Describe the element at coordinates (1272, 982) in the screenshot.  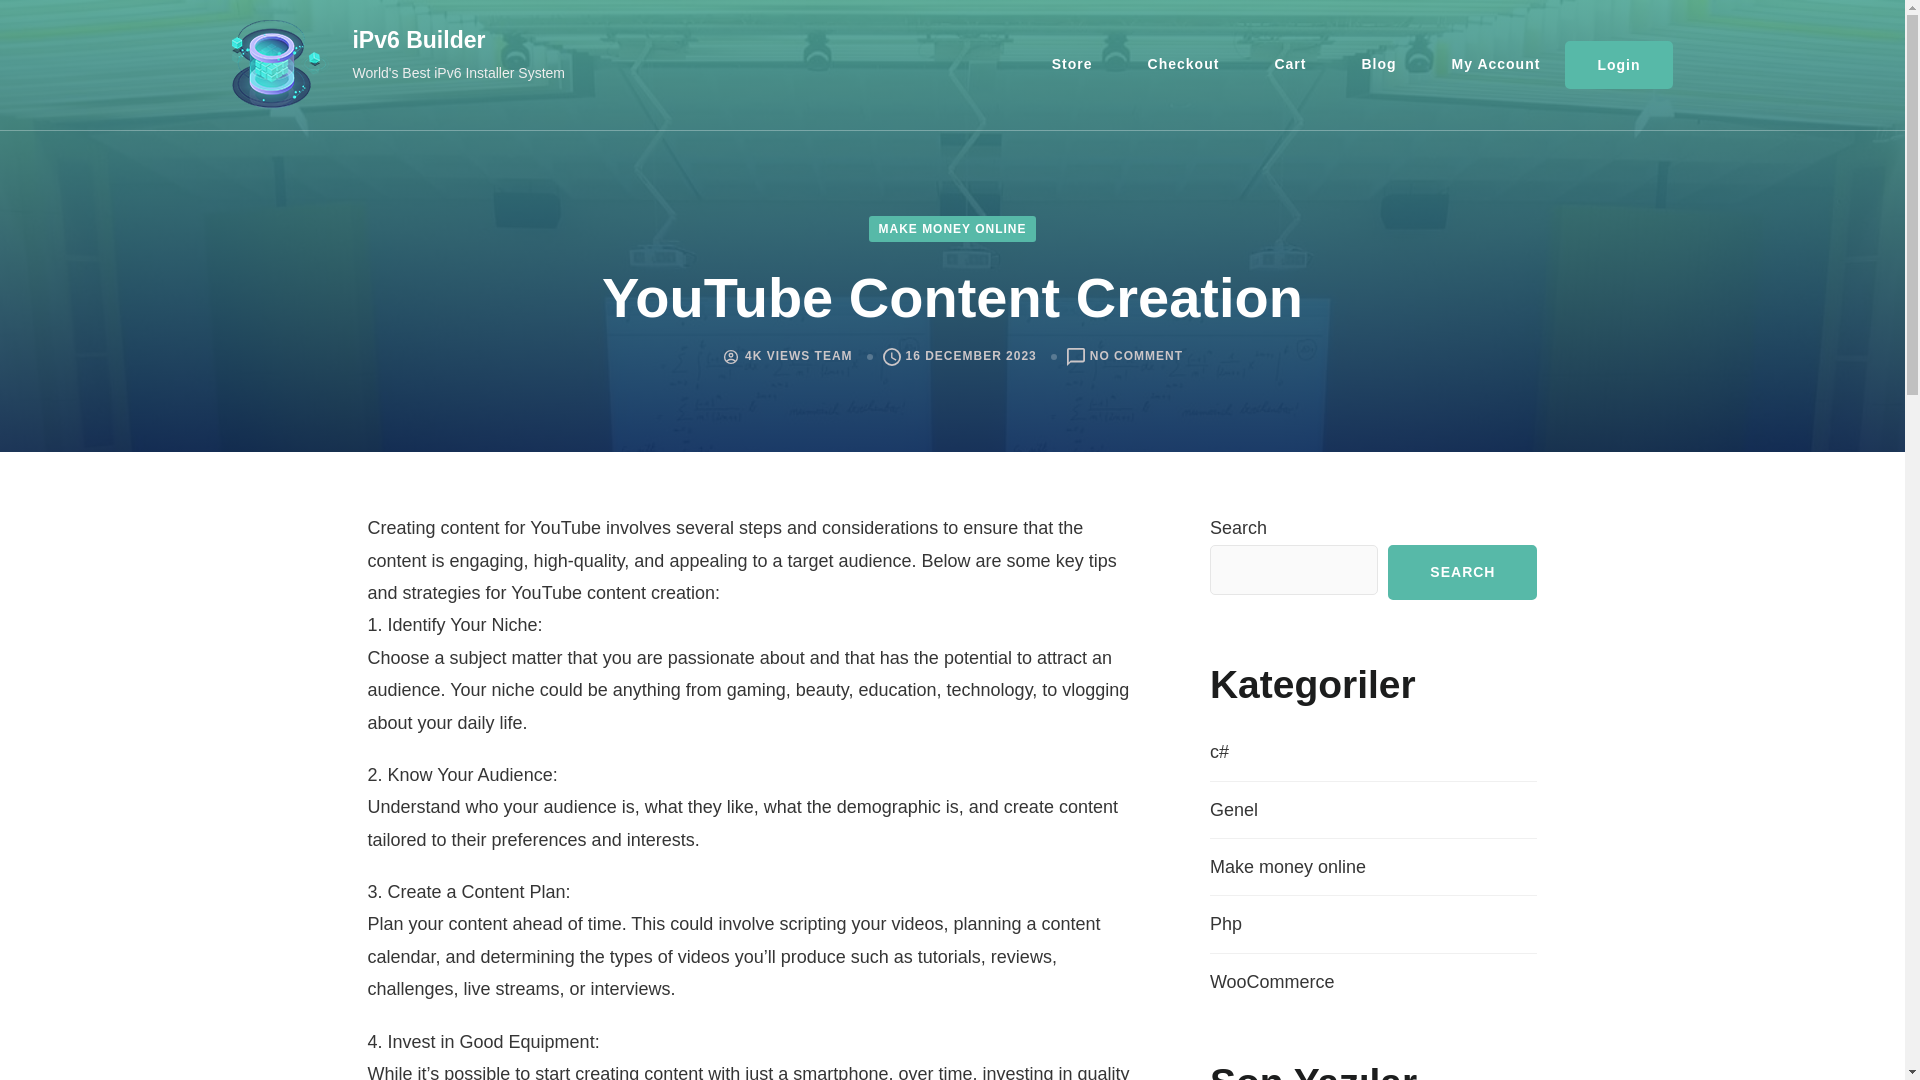
I see `WooCommerce` at that location.